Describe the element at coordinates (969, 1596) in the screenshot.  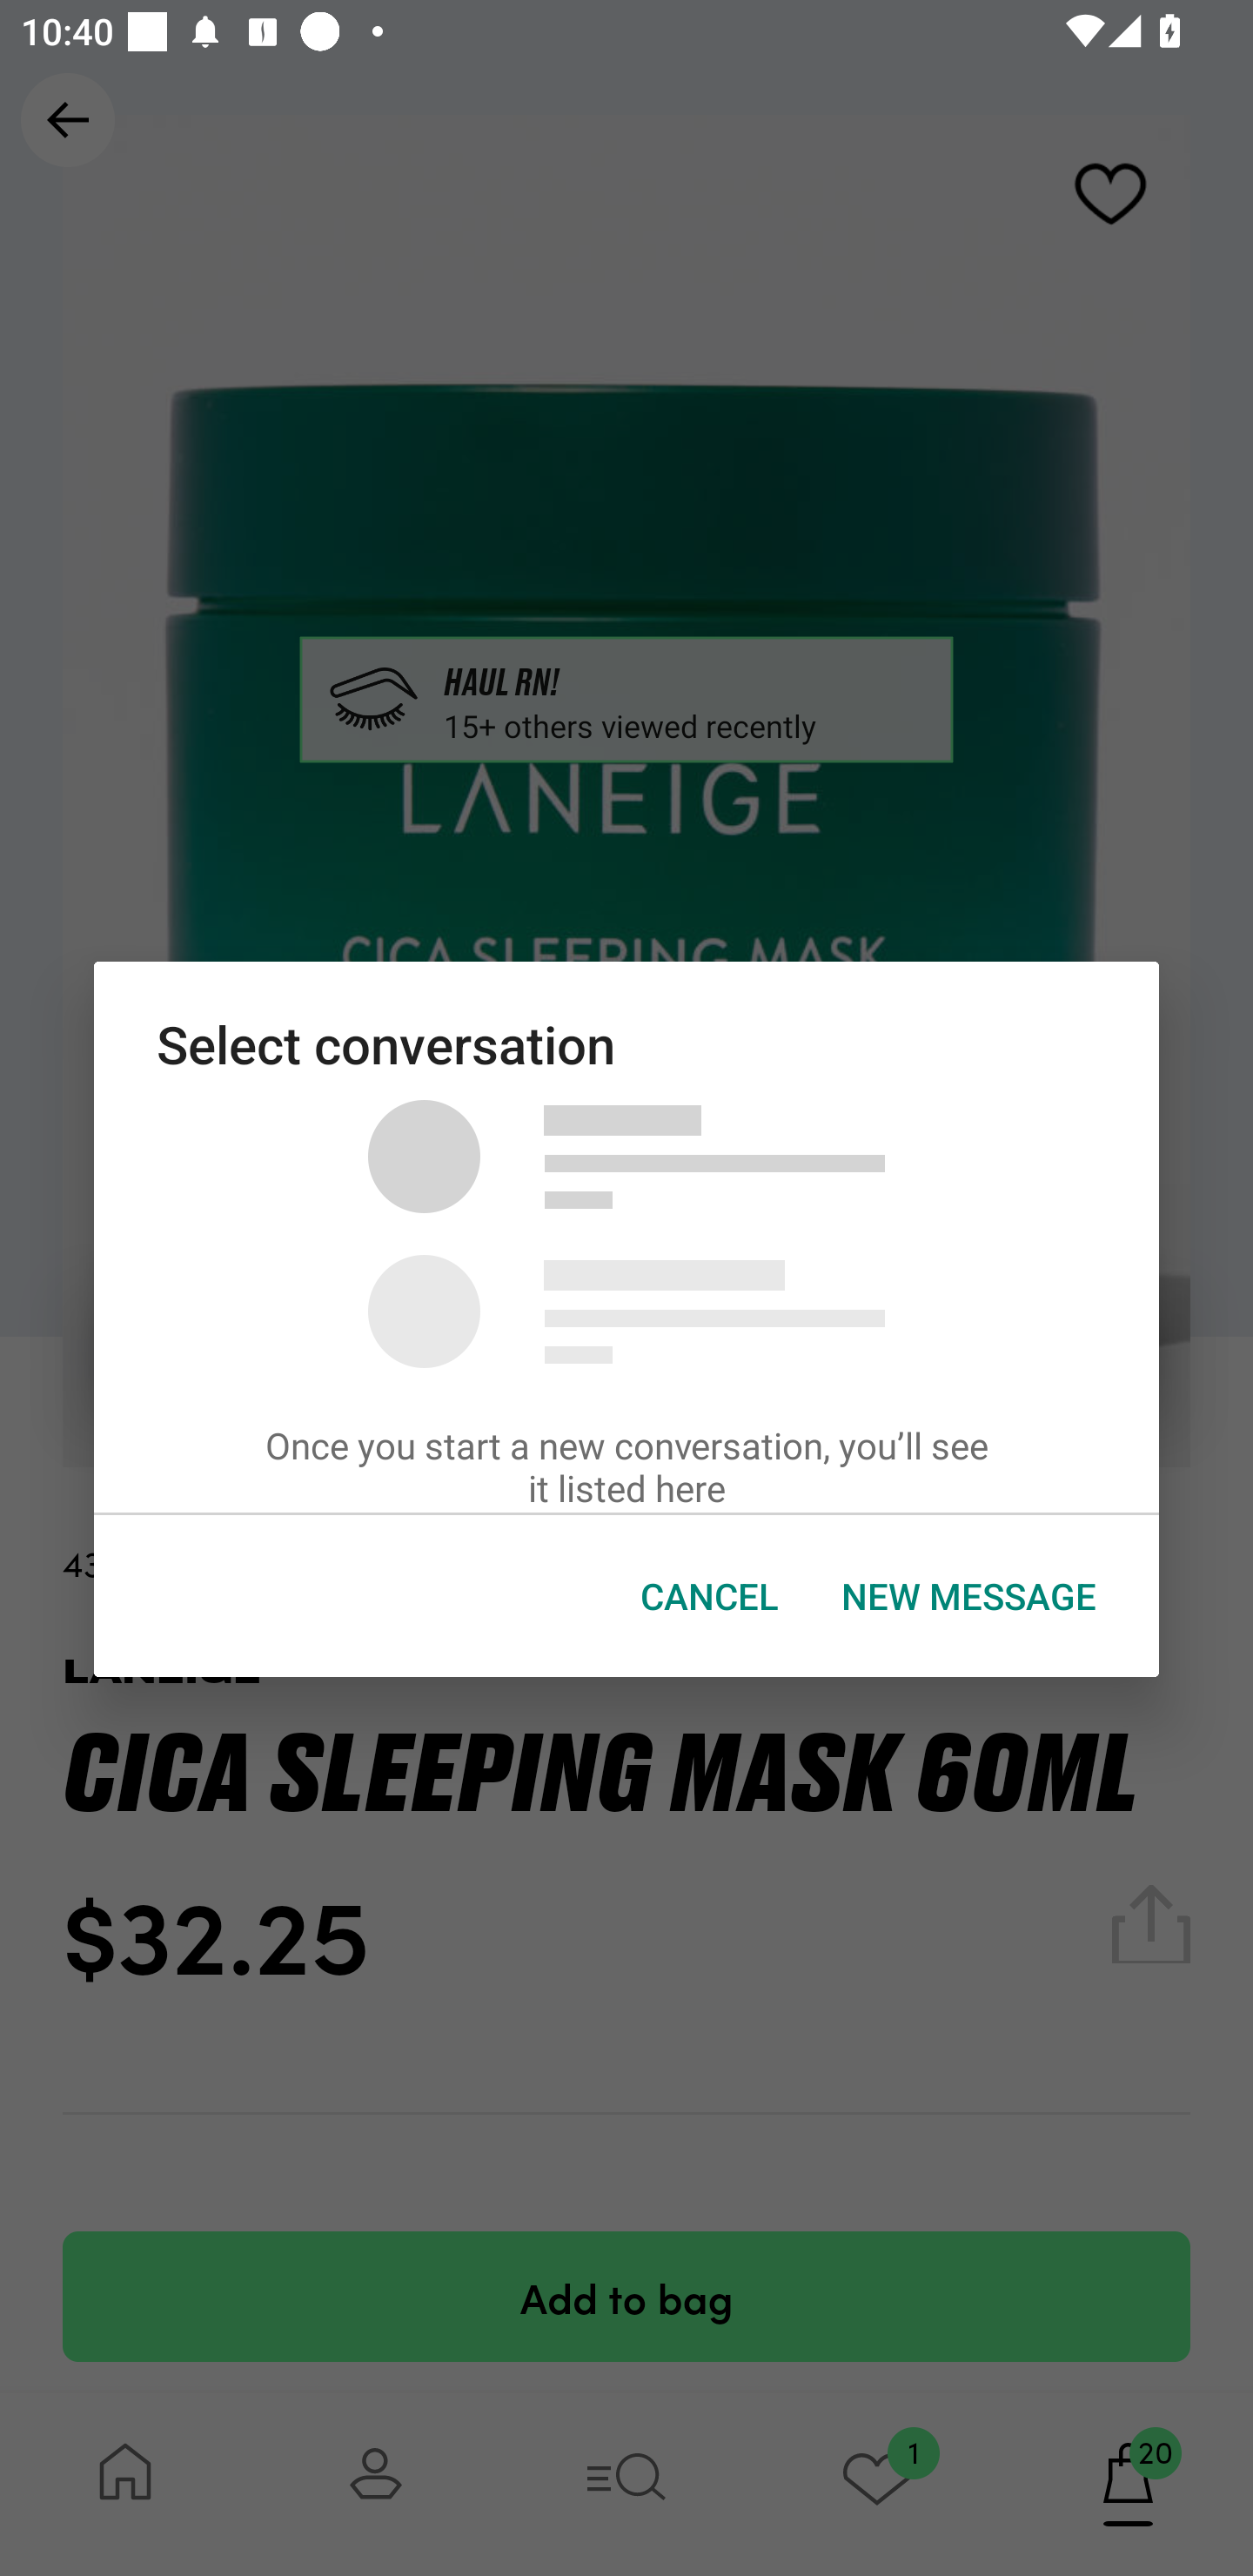
I see `NEW MESSAGE` at that location.